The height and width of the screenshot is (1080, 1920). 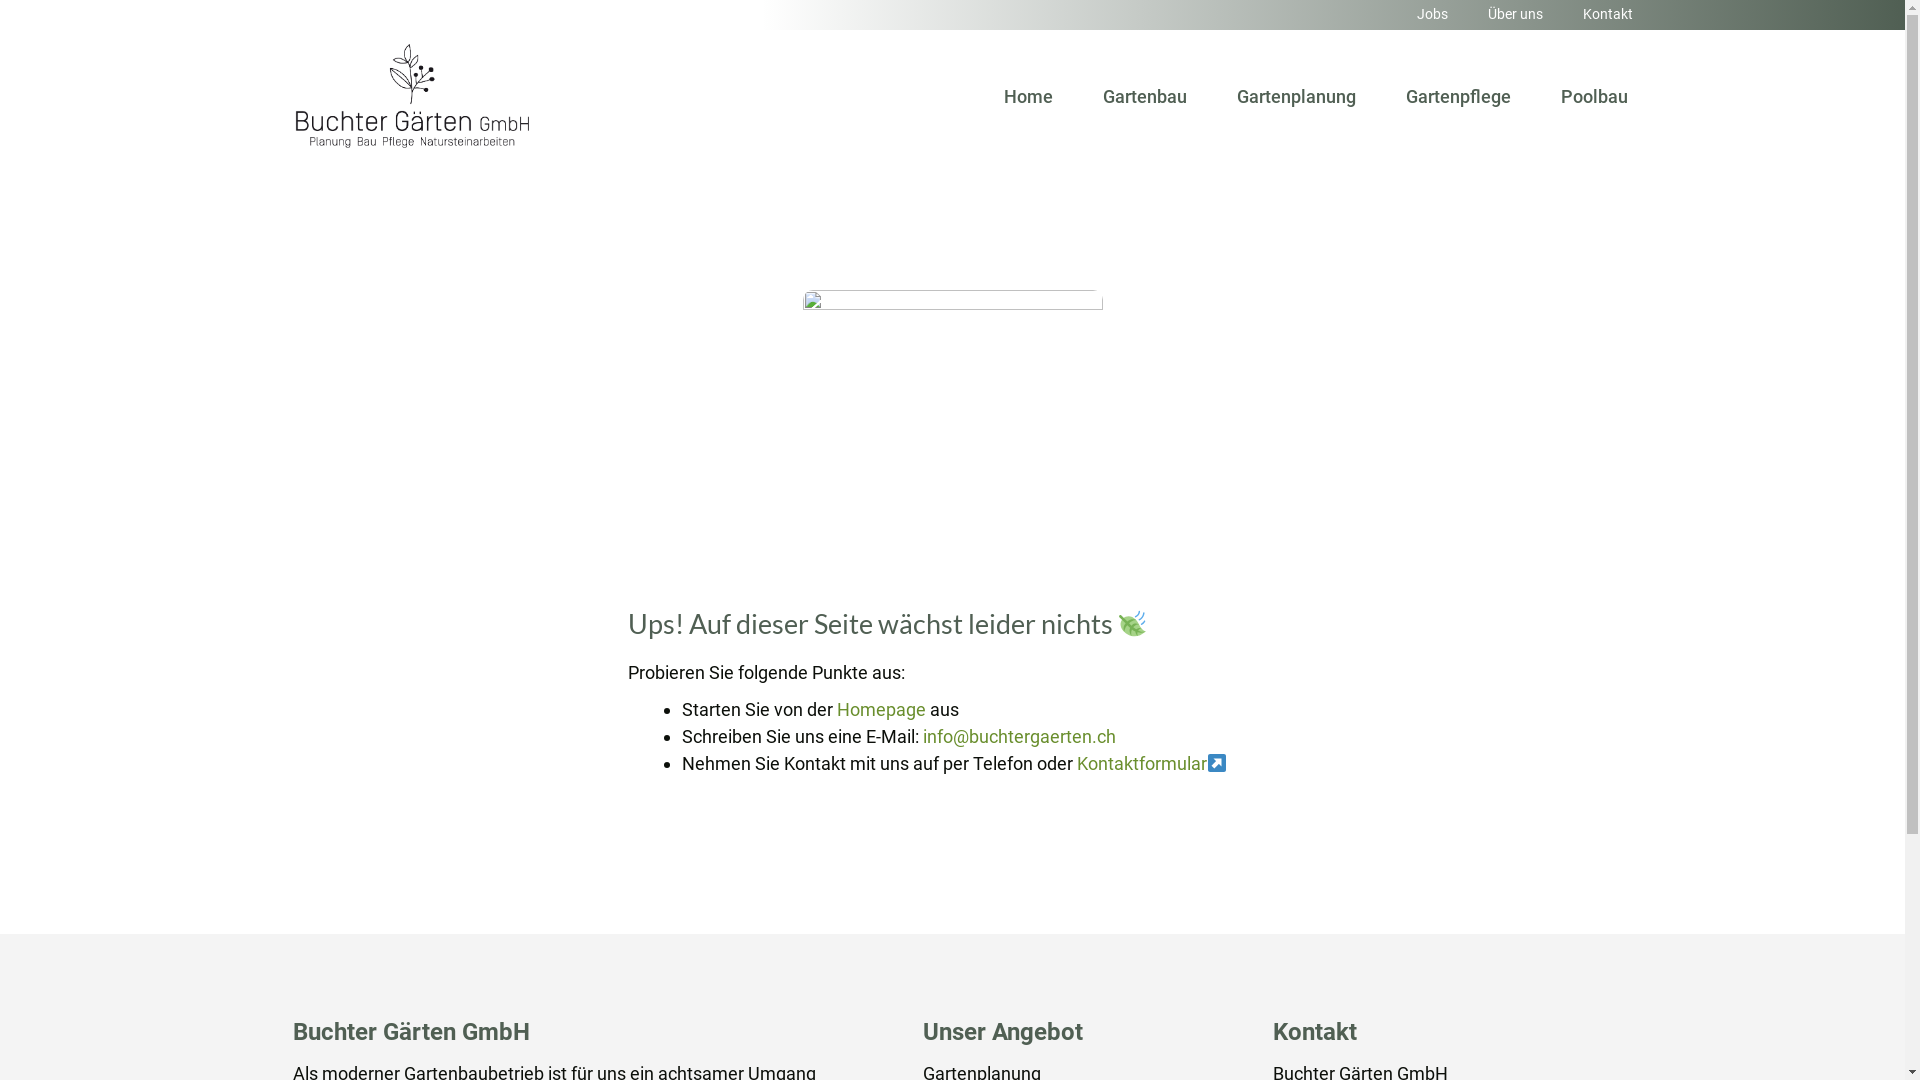 What do you see at coordinates (1594, 97) in the screenshot?
I see `Poolbau` at bounding box center [1594, 97].